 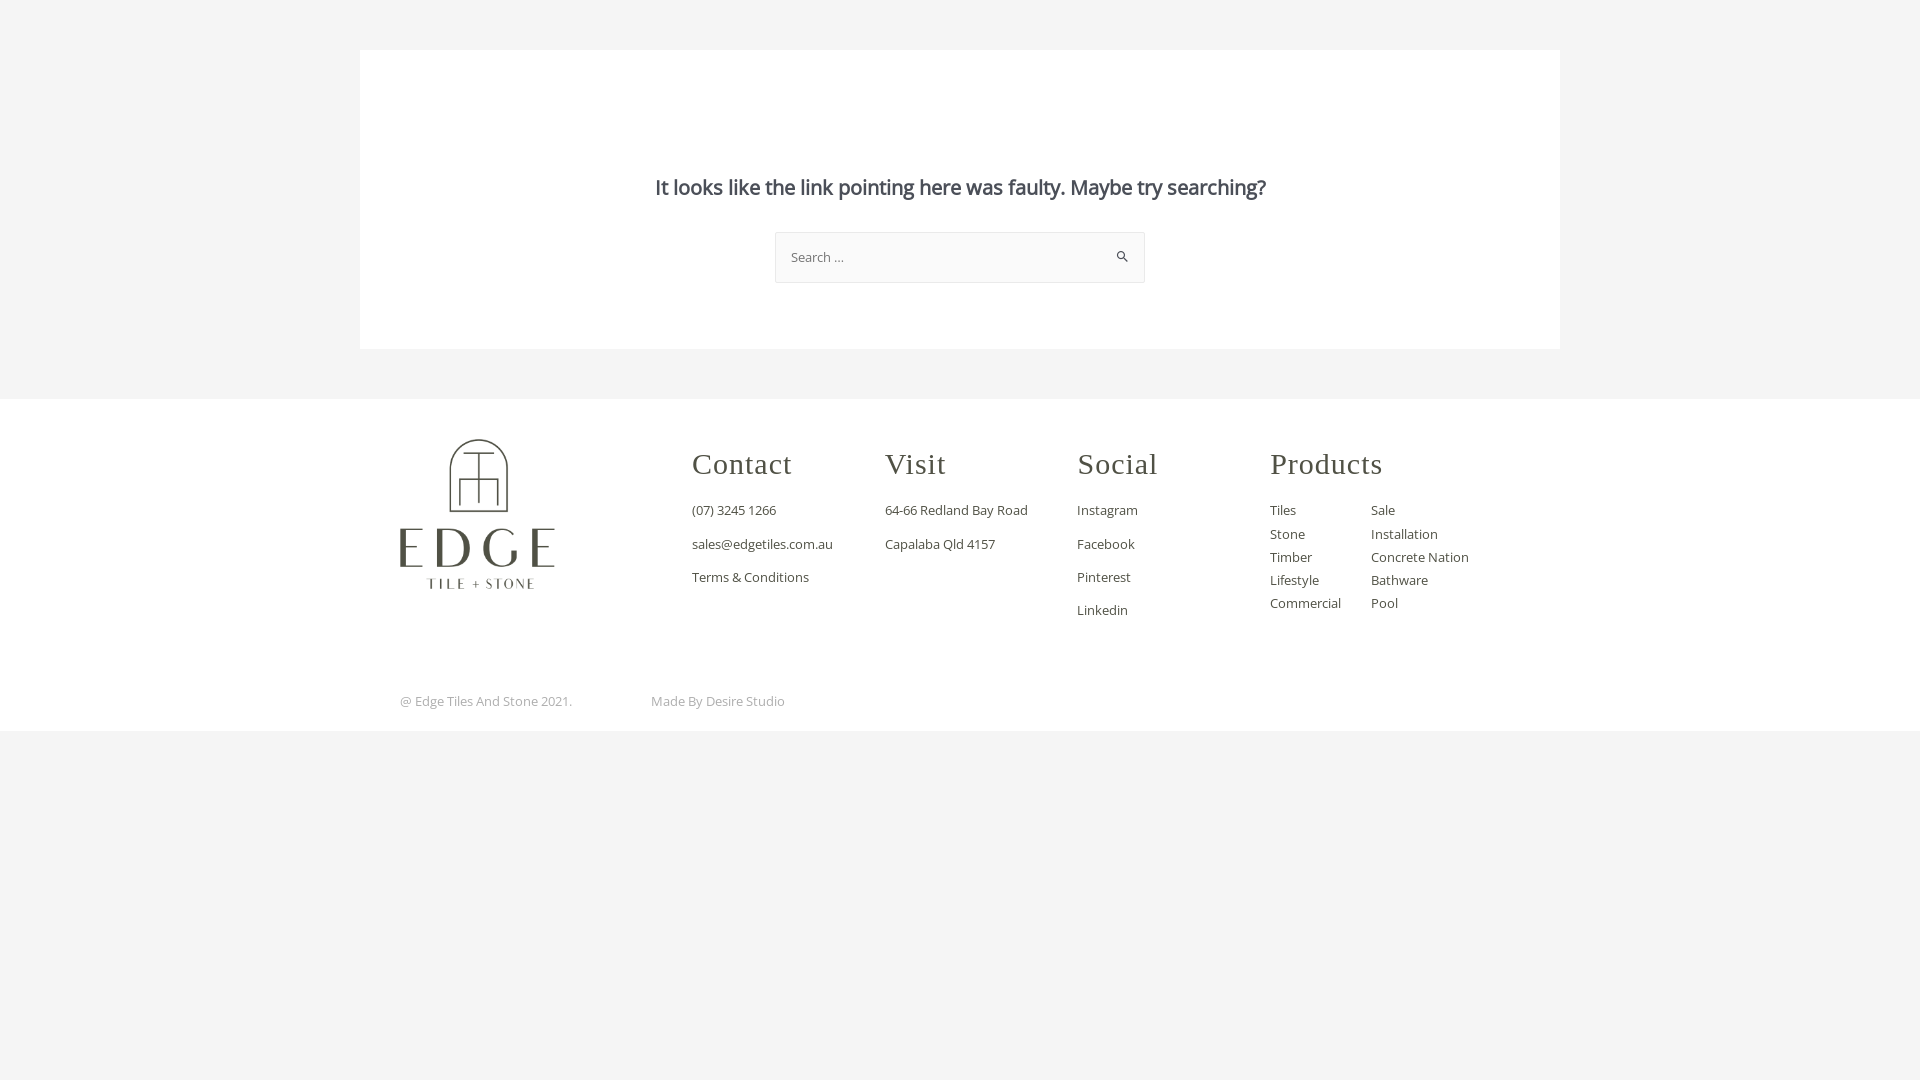 I want to click on Sale, so click(x=1420, y=510).